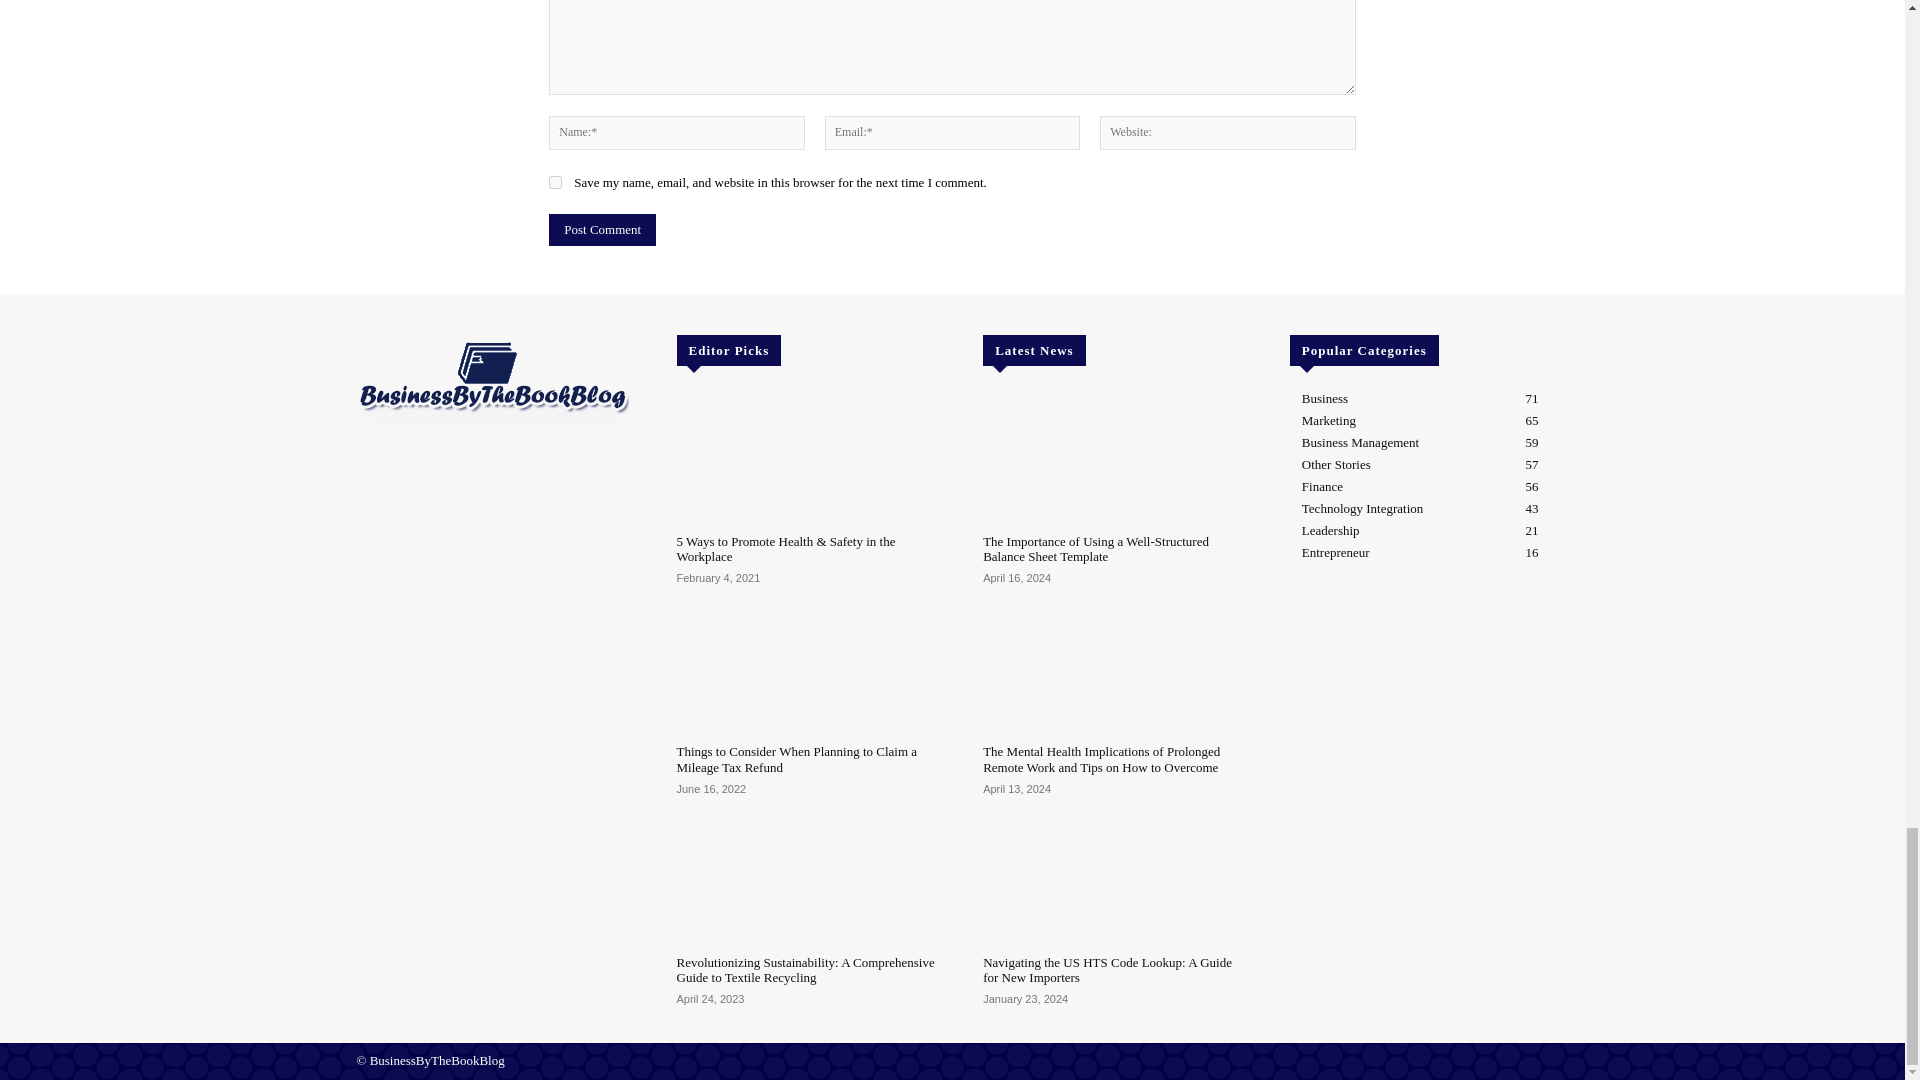  I want to click on Post Comment, so click(602, 230).